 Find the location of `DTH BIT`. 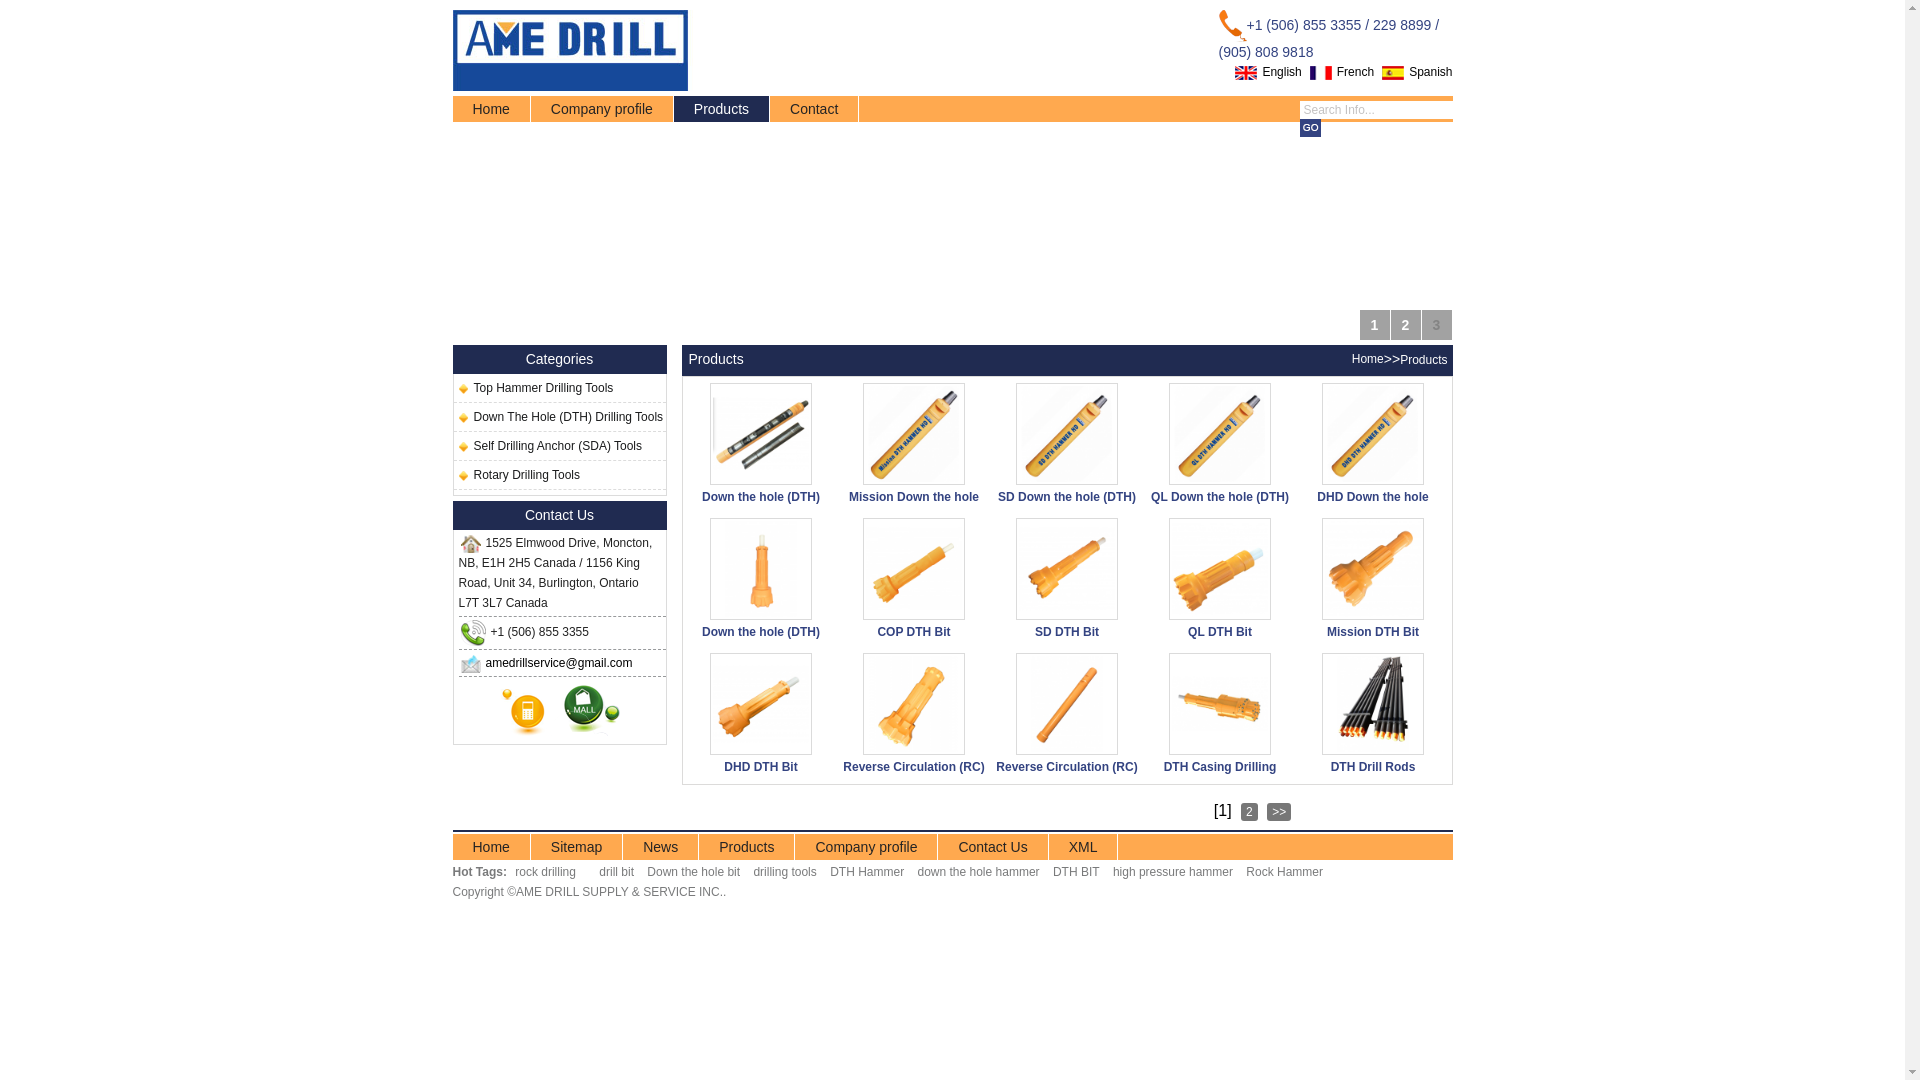

DTH BIT is located at coordinates (1076, 872).